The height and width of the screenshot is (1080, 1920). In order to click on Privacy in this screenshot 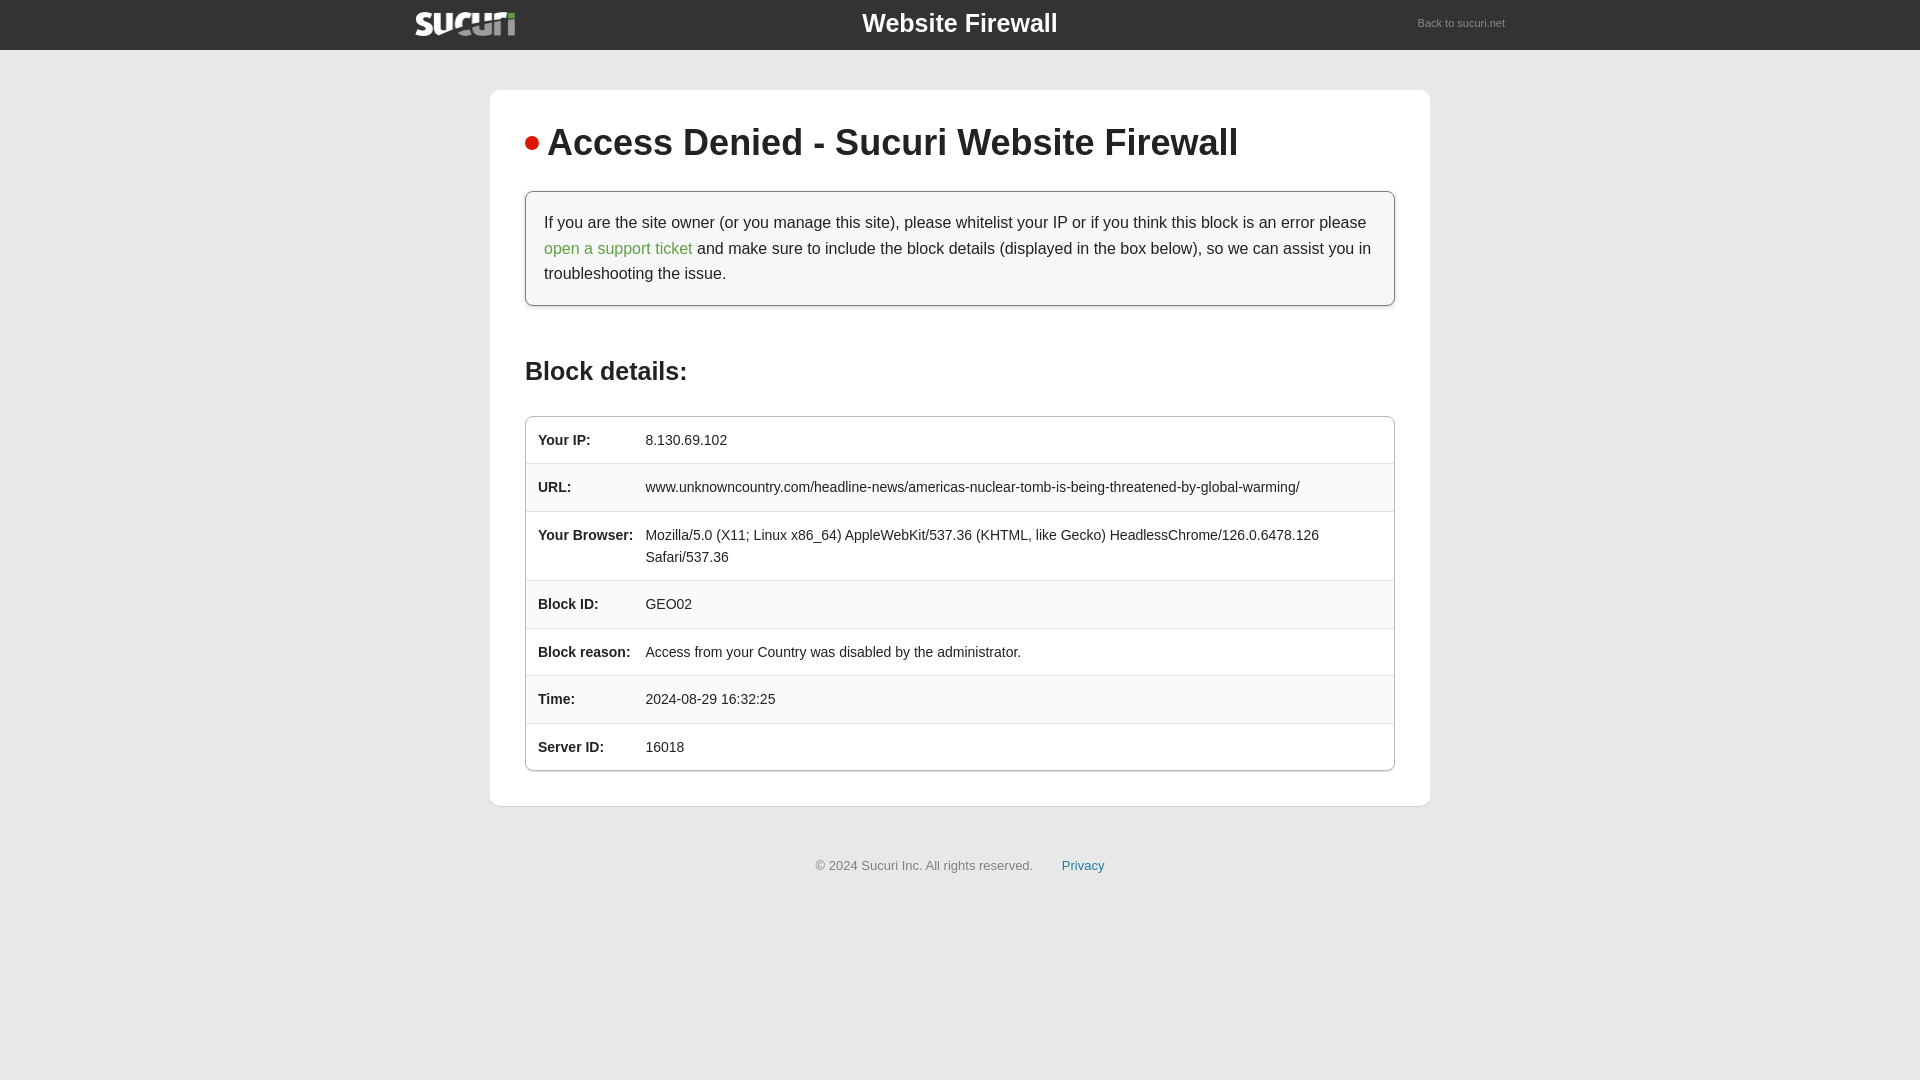, I will do `click(1083, 864)`.